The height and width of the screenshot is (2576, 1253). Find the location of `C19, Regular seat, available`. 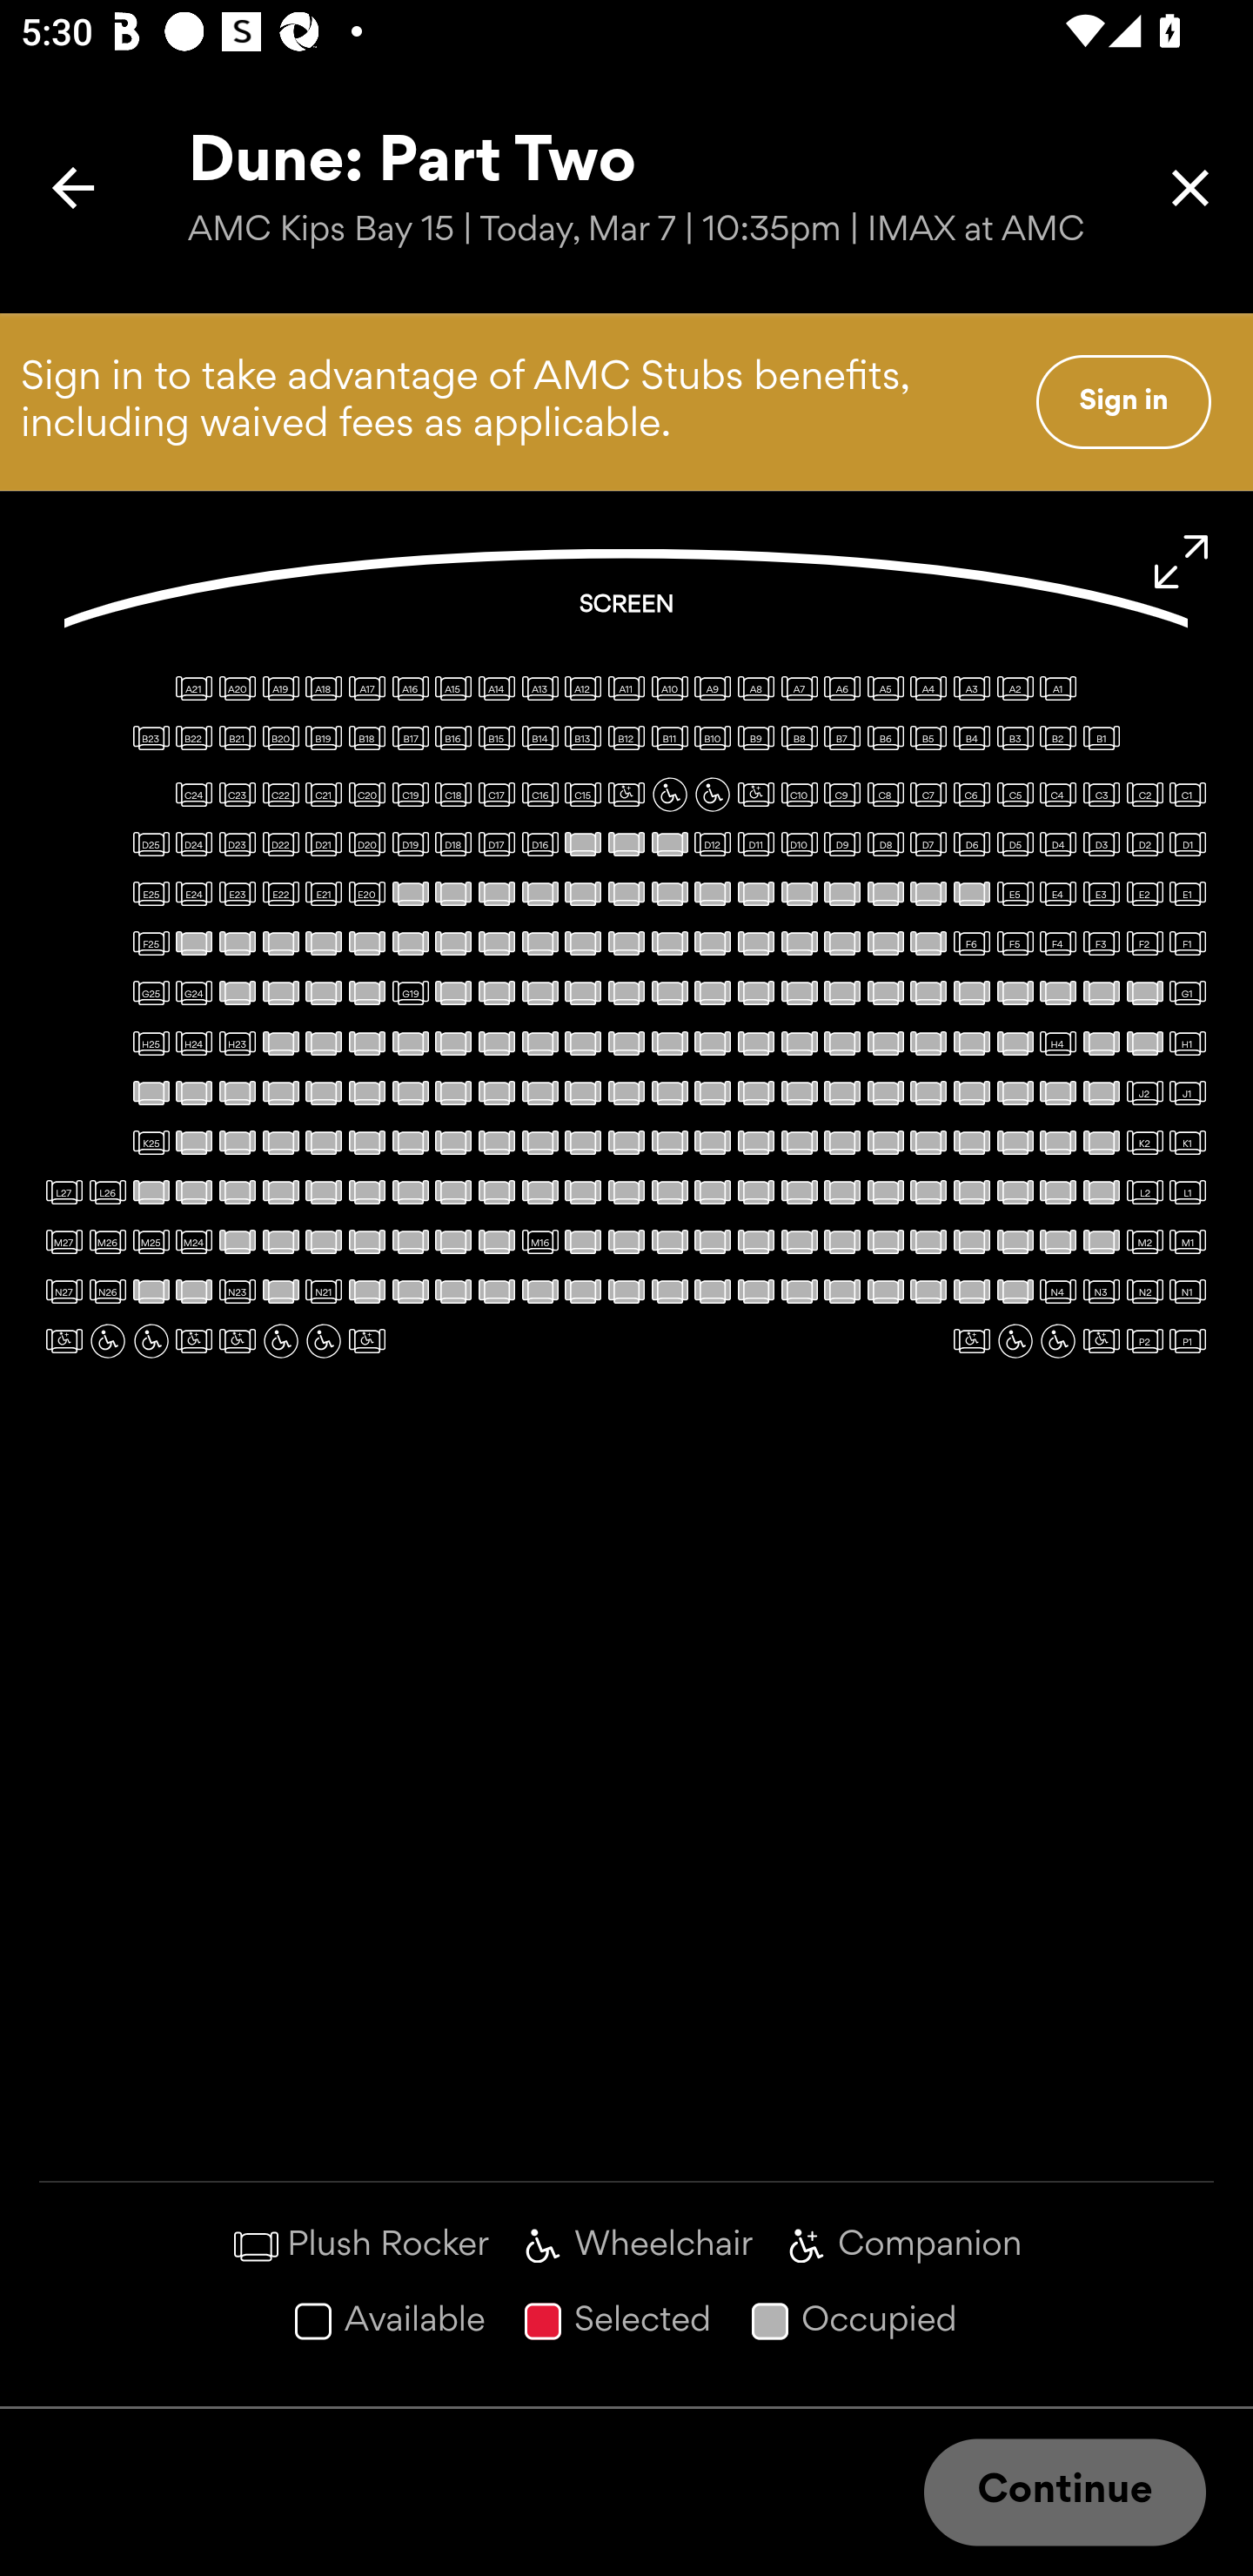

C19, Regular seat, available is located at coordinates (410, 795).